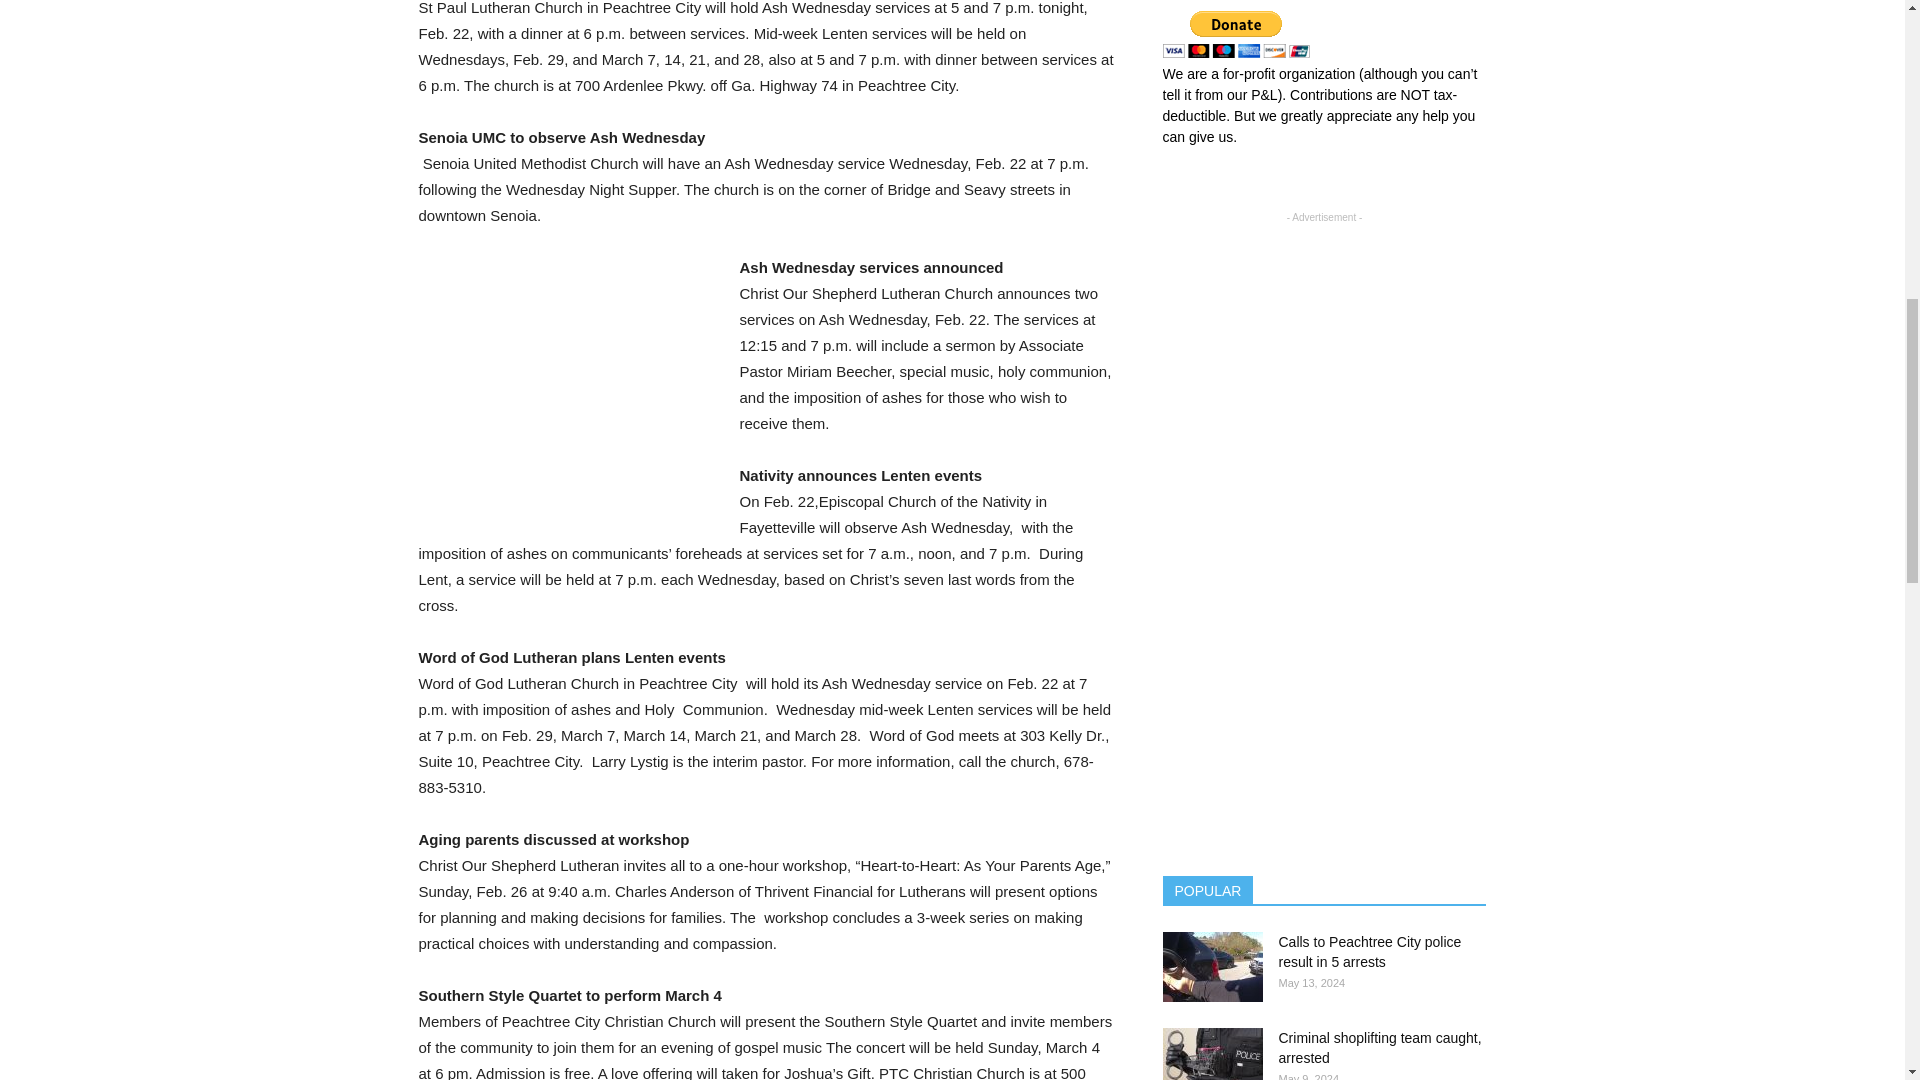 The width and height of the screenshot is (1920, 1080). I want to click on Calls to Peachtree City police result in 5 arrests, so click(1211, 967).